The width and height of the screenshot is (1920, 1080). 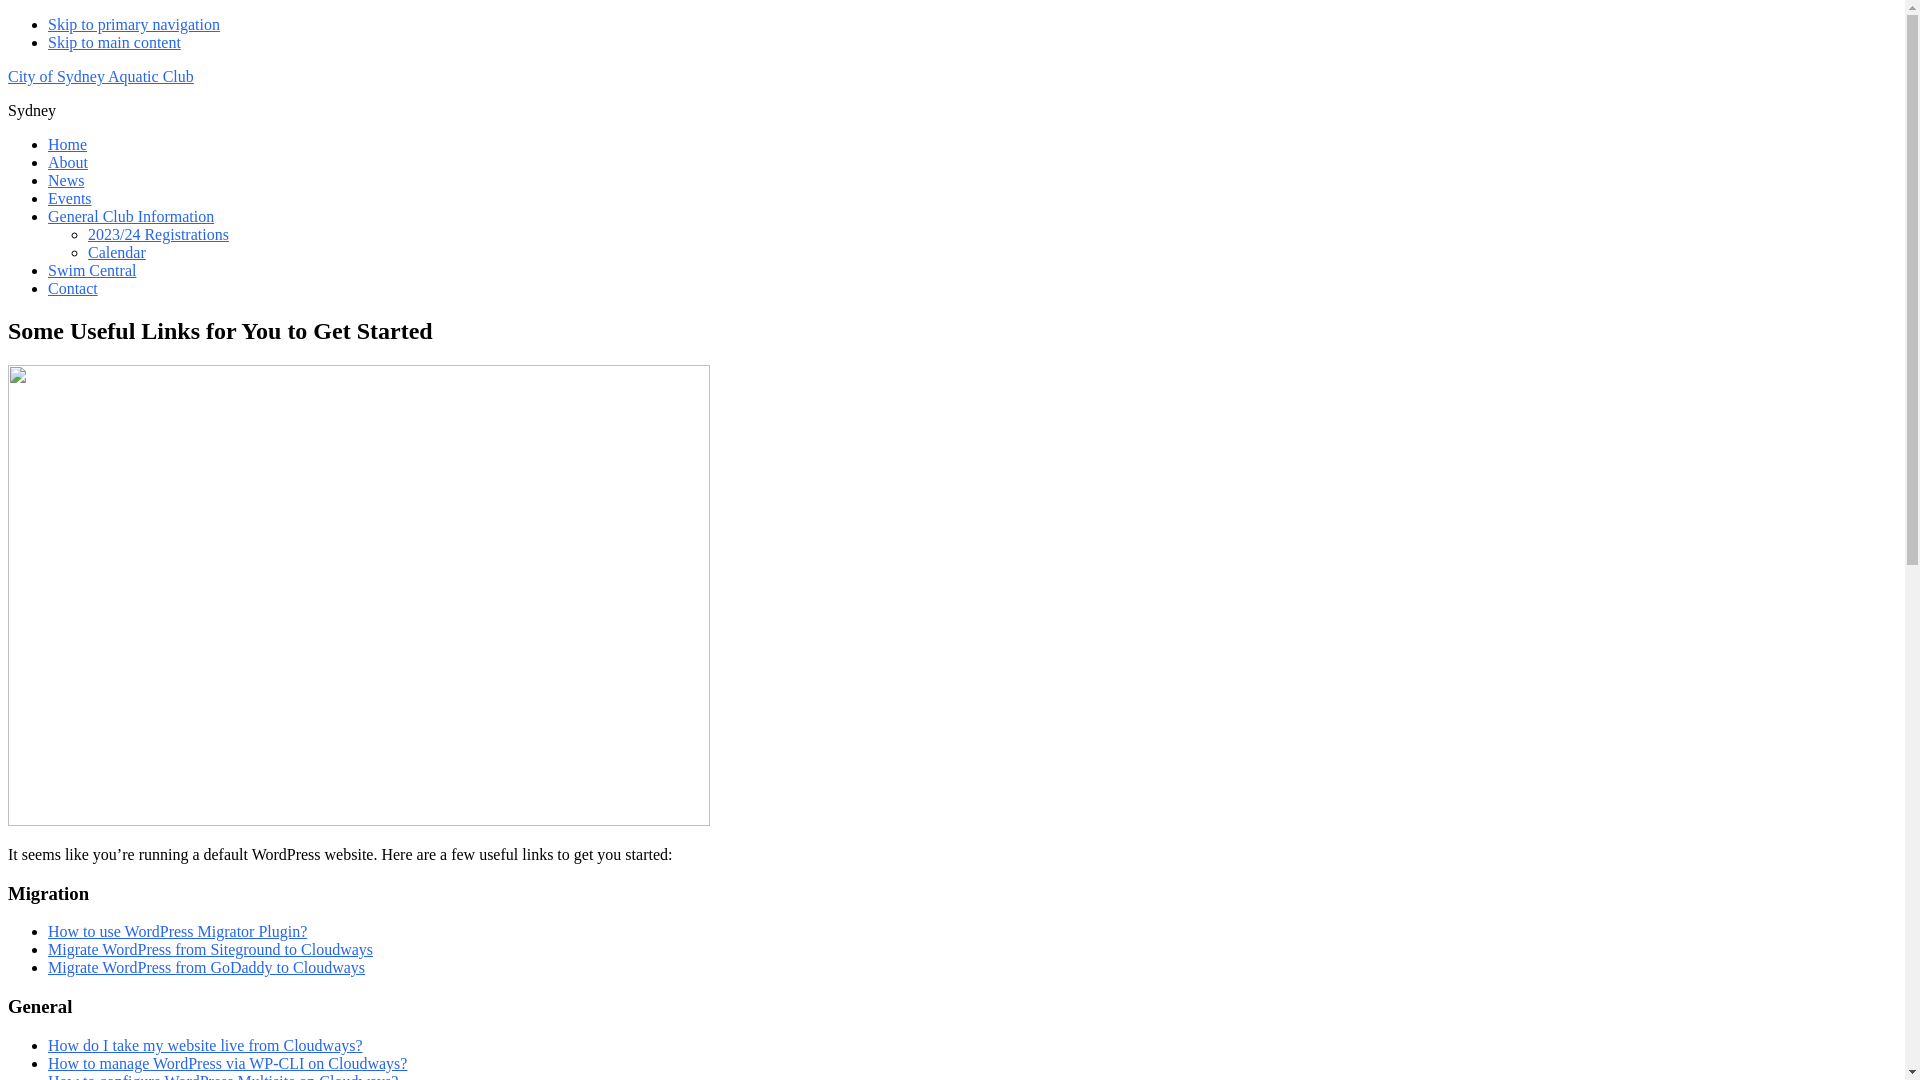 What do you see at coordinates (178, 932) in the screenshot?
I see `How to use WordPress Migrator Plugin?` at bounding box center [178, 932].